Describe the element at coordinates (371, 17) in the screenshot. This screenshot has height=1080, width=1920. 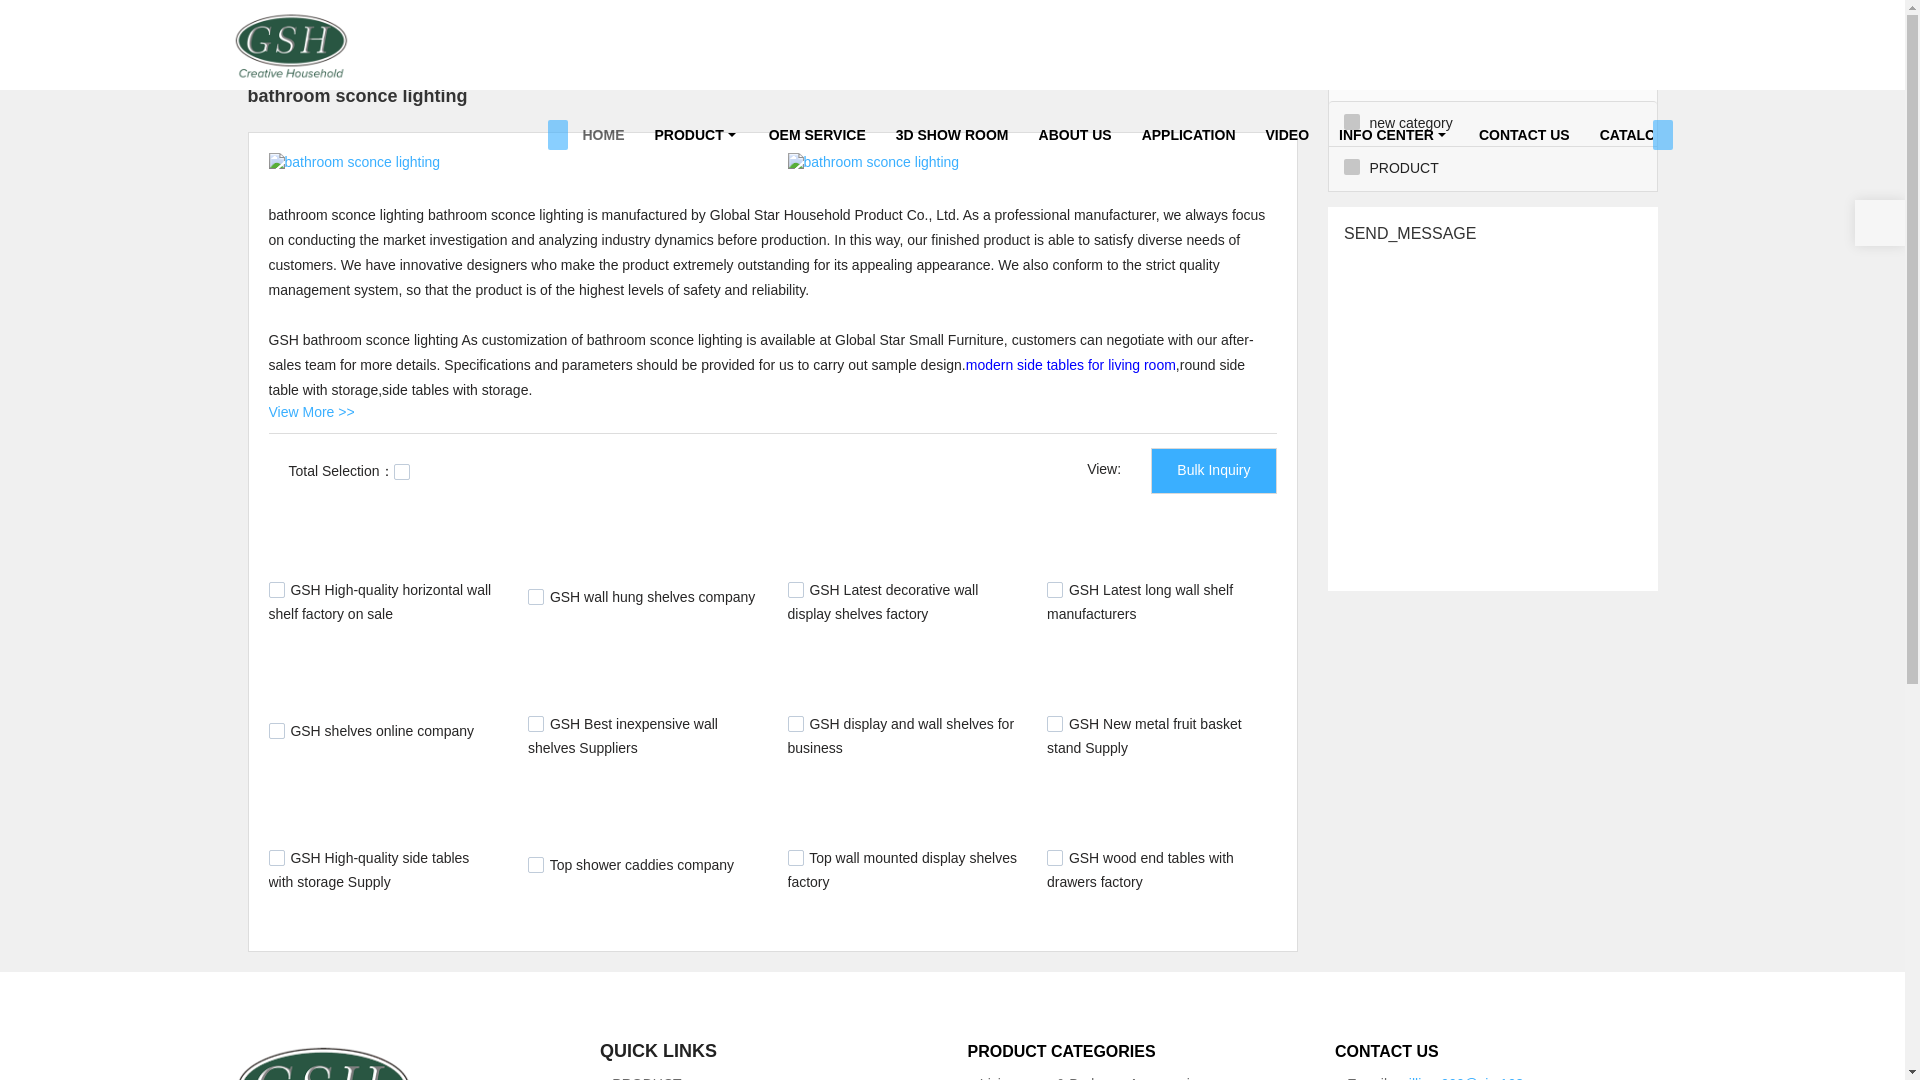
I see `AI based Content Aggregation` at that location.